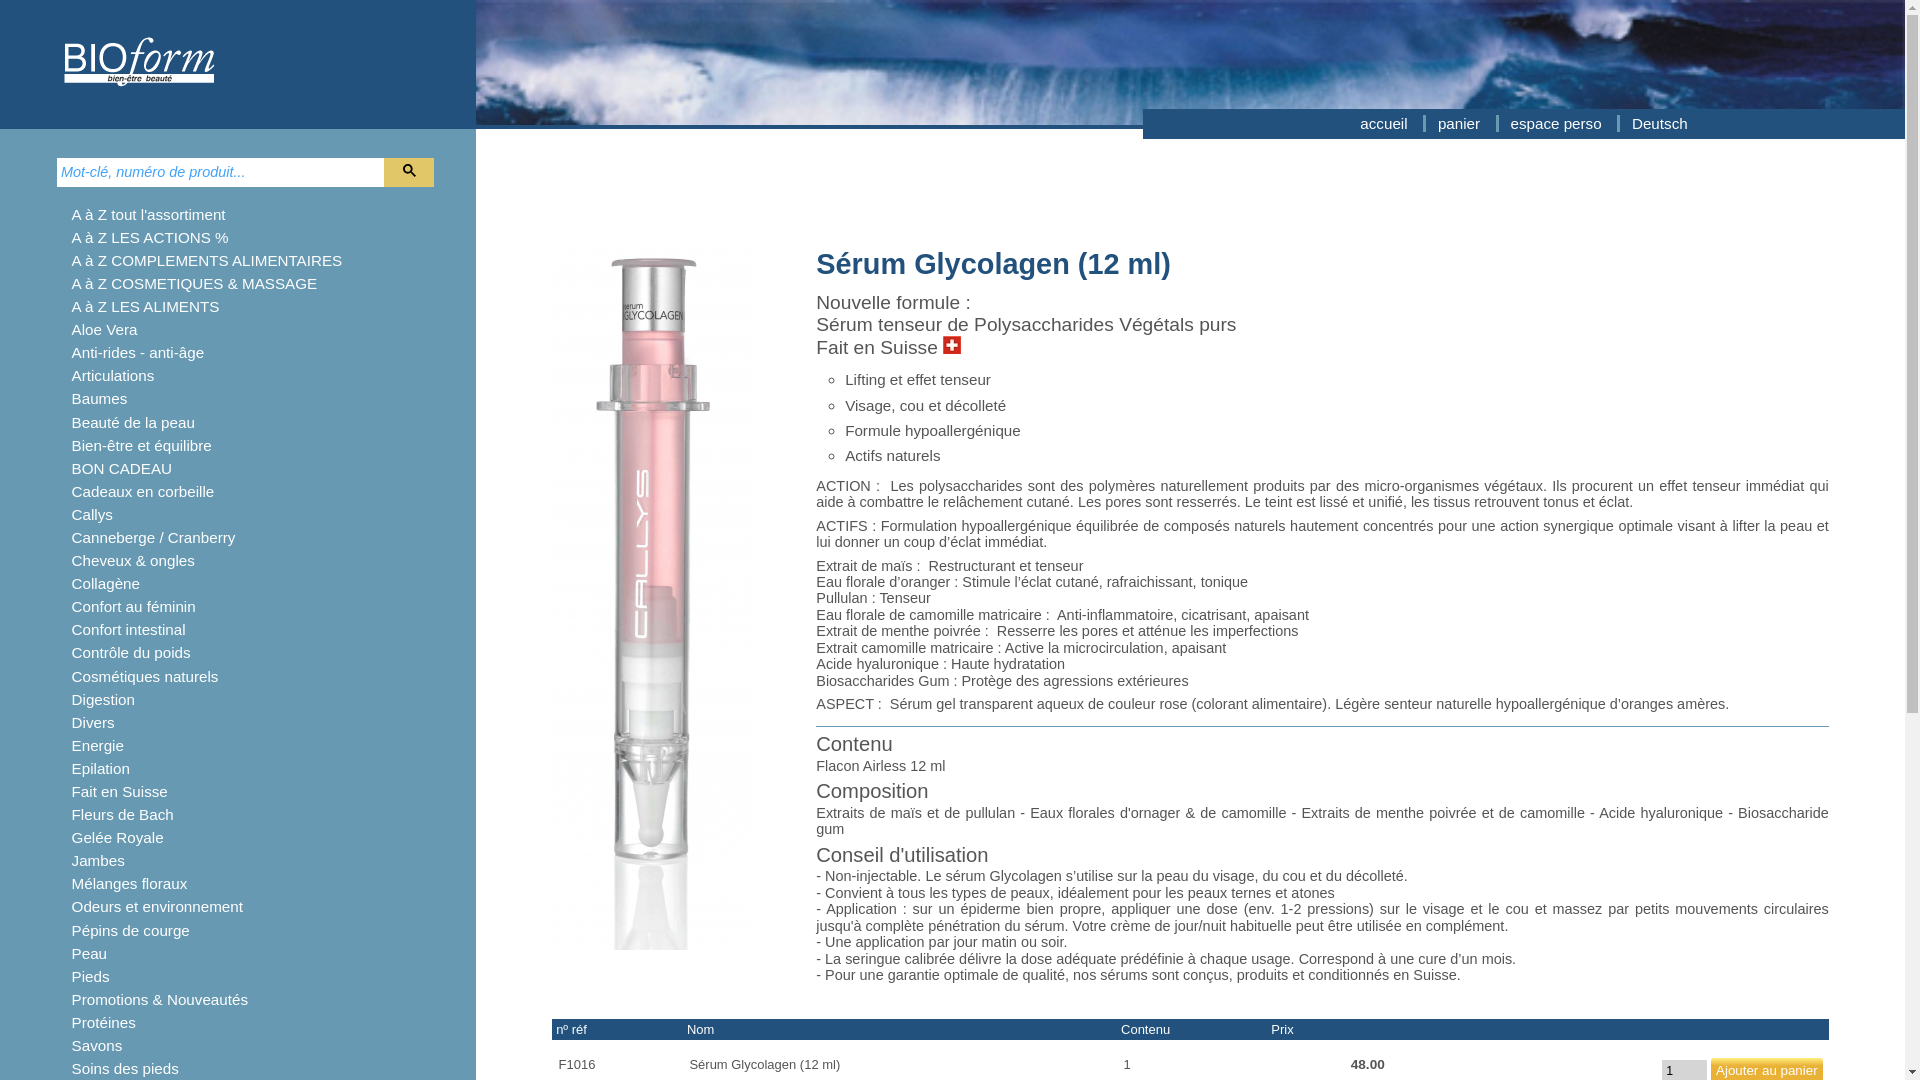 The height and width of the screenshot is (1080, 1920). Describe the element at coordinates (144, 492) in the screenshot. I see `Cadeaux en corbeille` at that location.